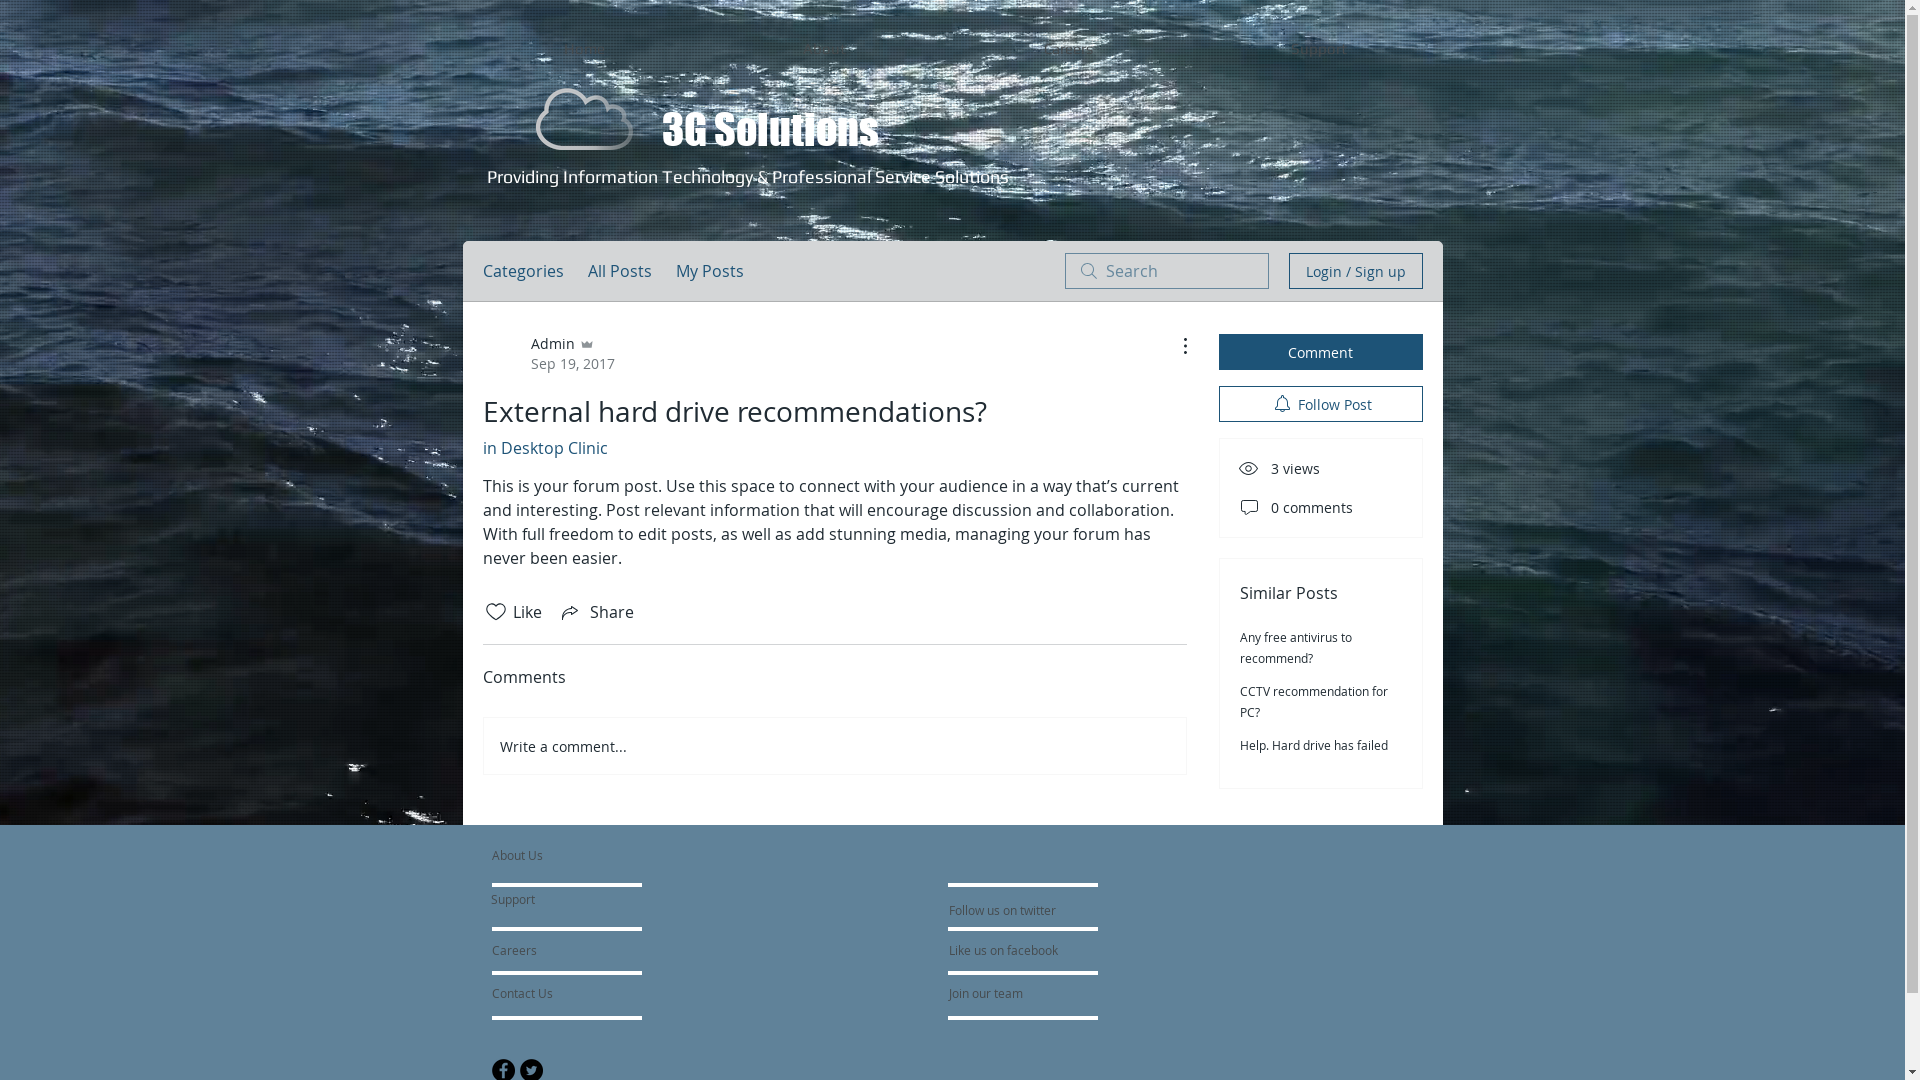 Image resolution: width=1920 pixels, height=1080 pixels. What do you see at coordinates (1296, 648) in the screenshot?
I see `Any free antivirus to recommend?` at bounding box center [1296, 648].